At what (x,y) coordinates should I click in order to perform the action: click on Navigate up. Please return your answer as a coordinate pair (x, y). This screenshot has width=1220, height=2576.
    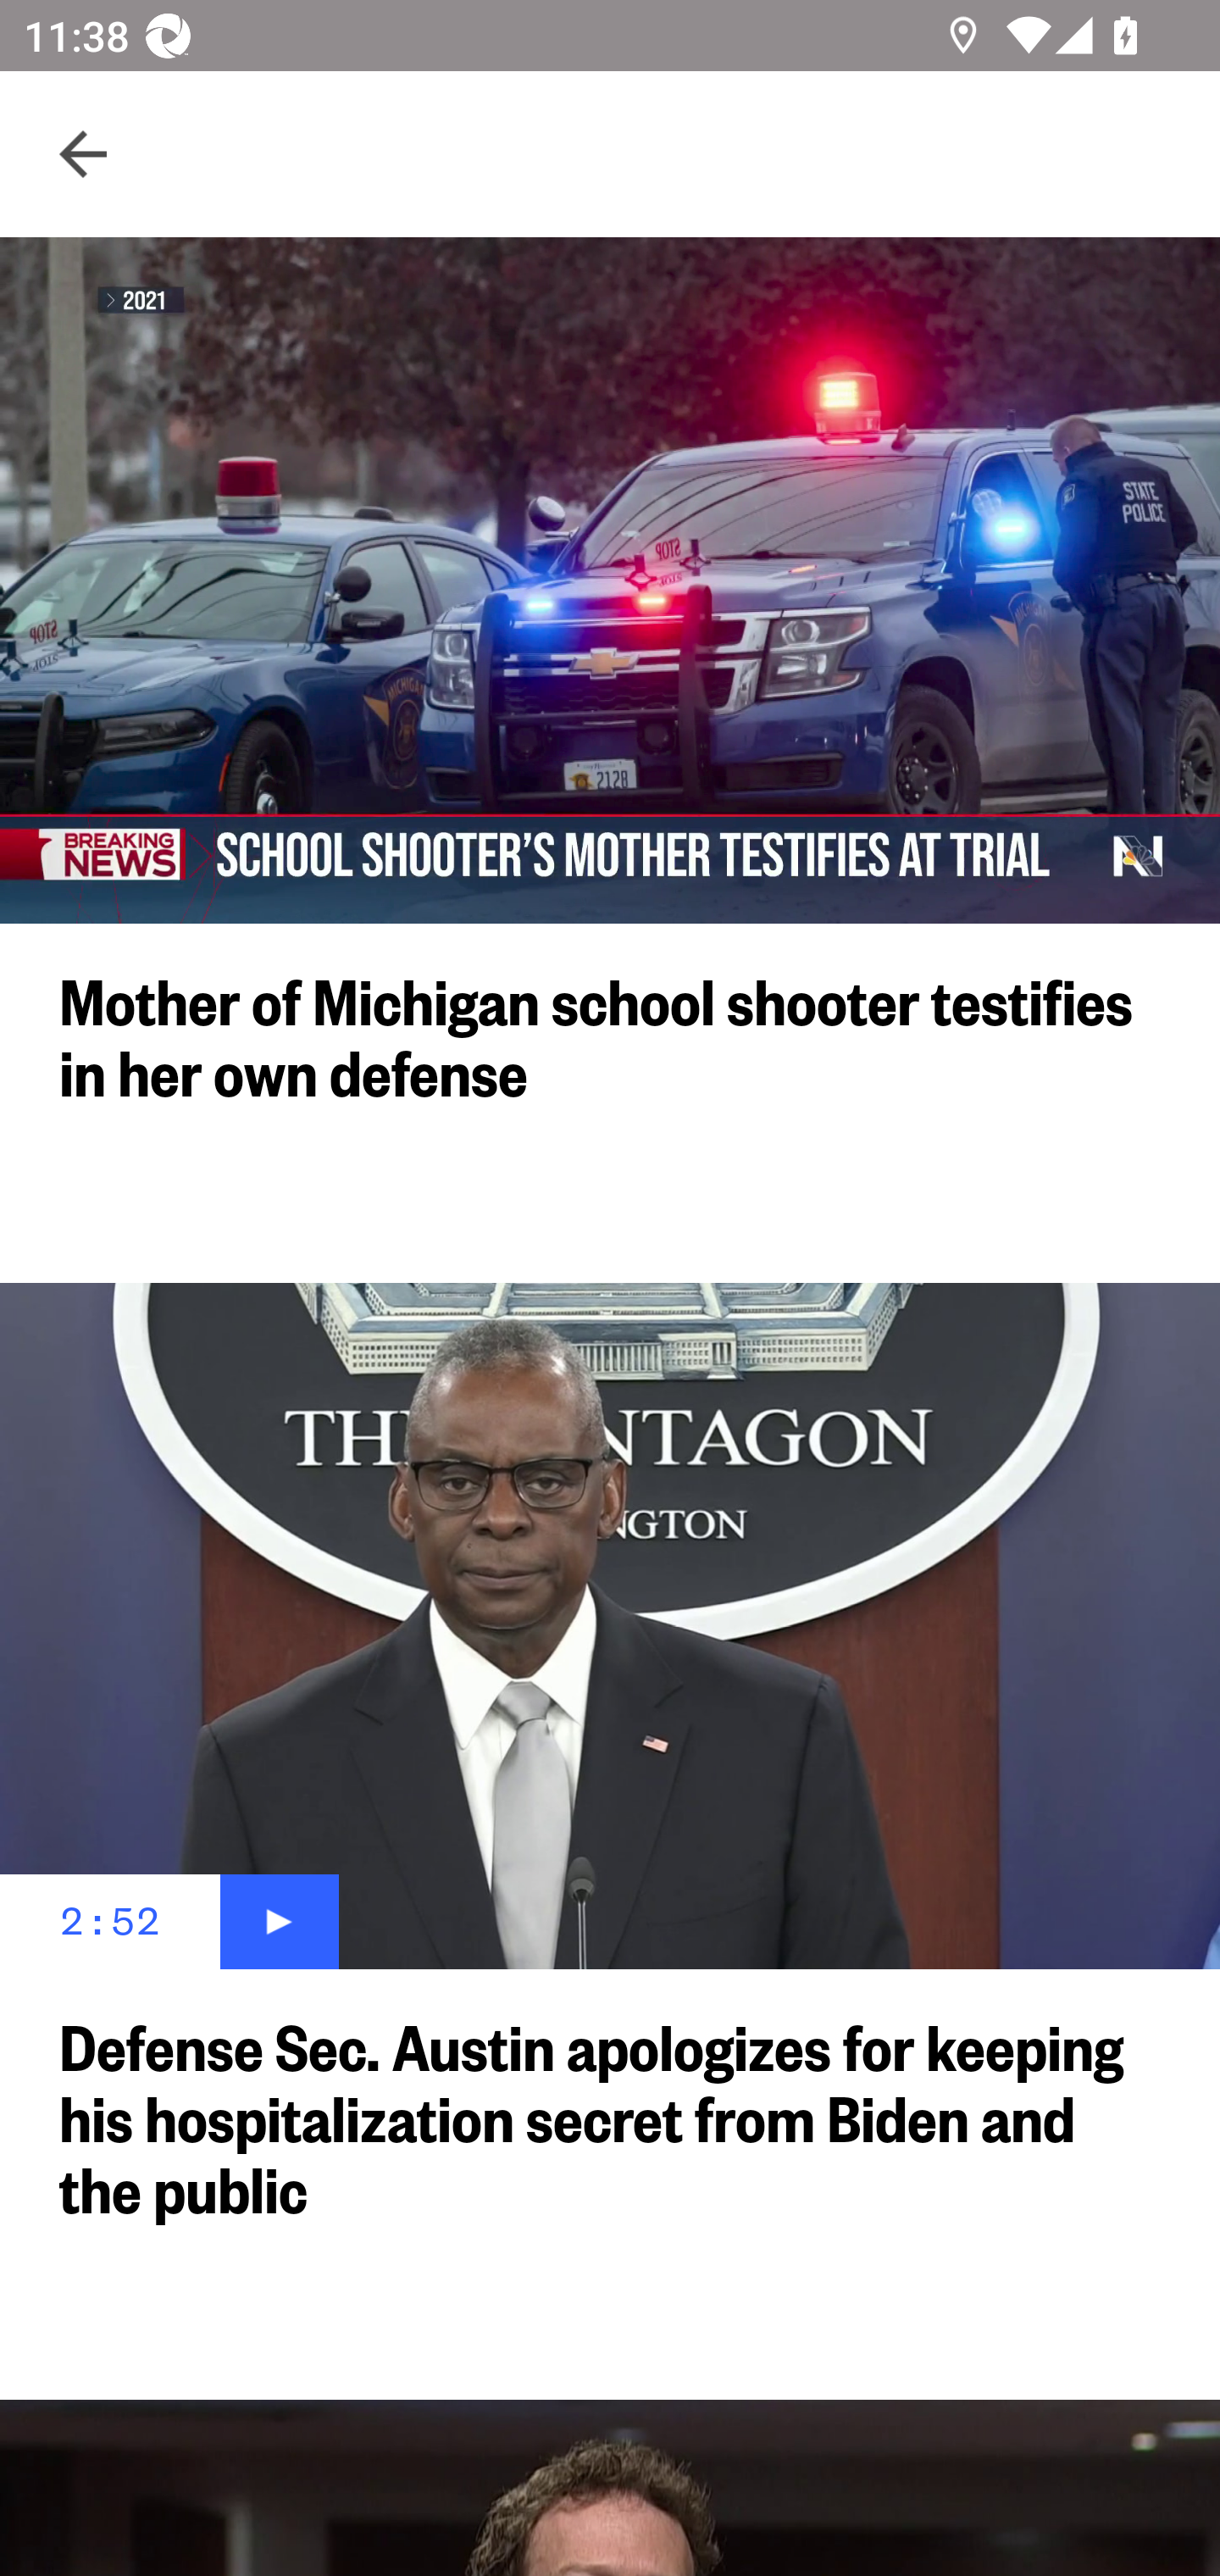
    Looking at the image, I should click on (83, 154).